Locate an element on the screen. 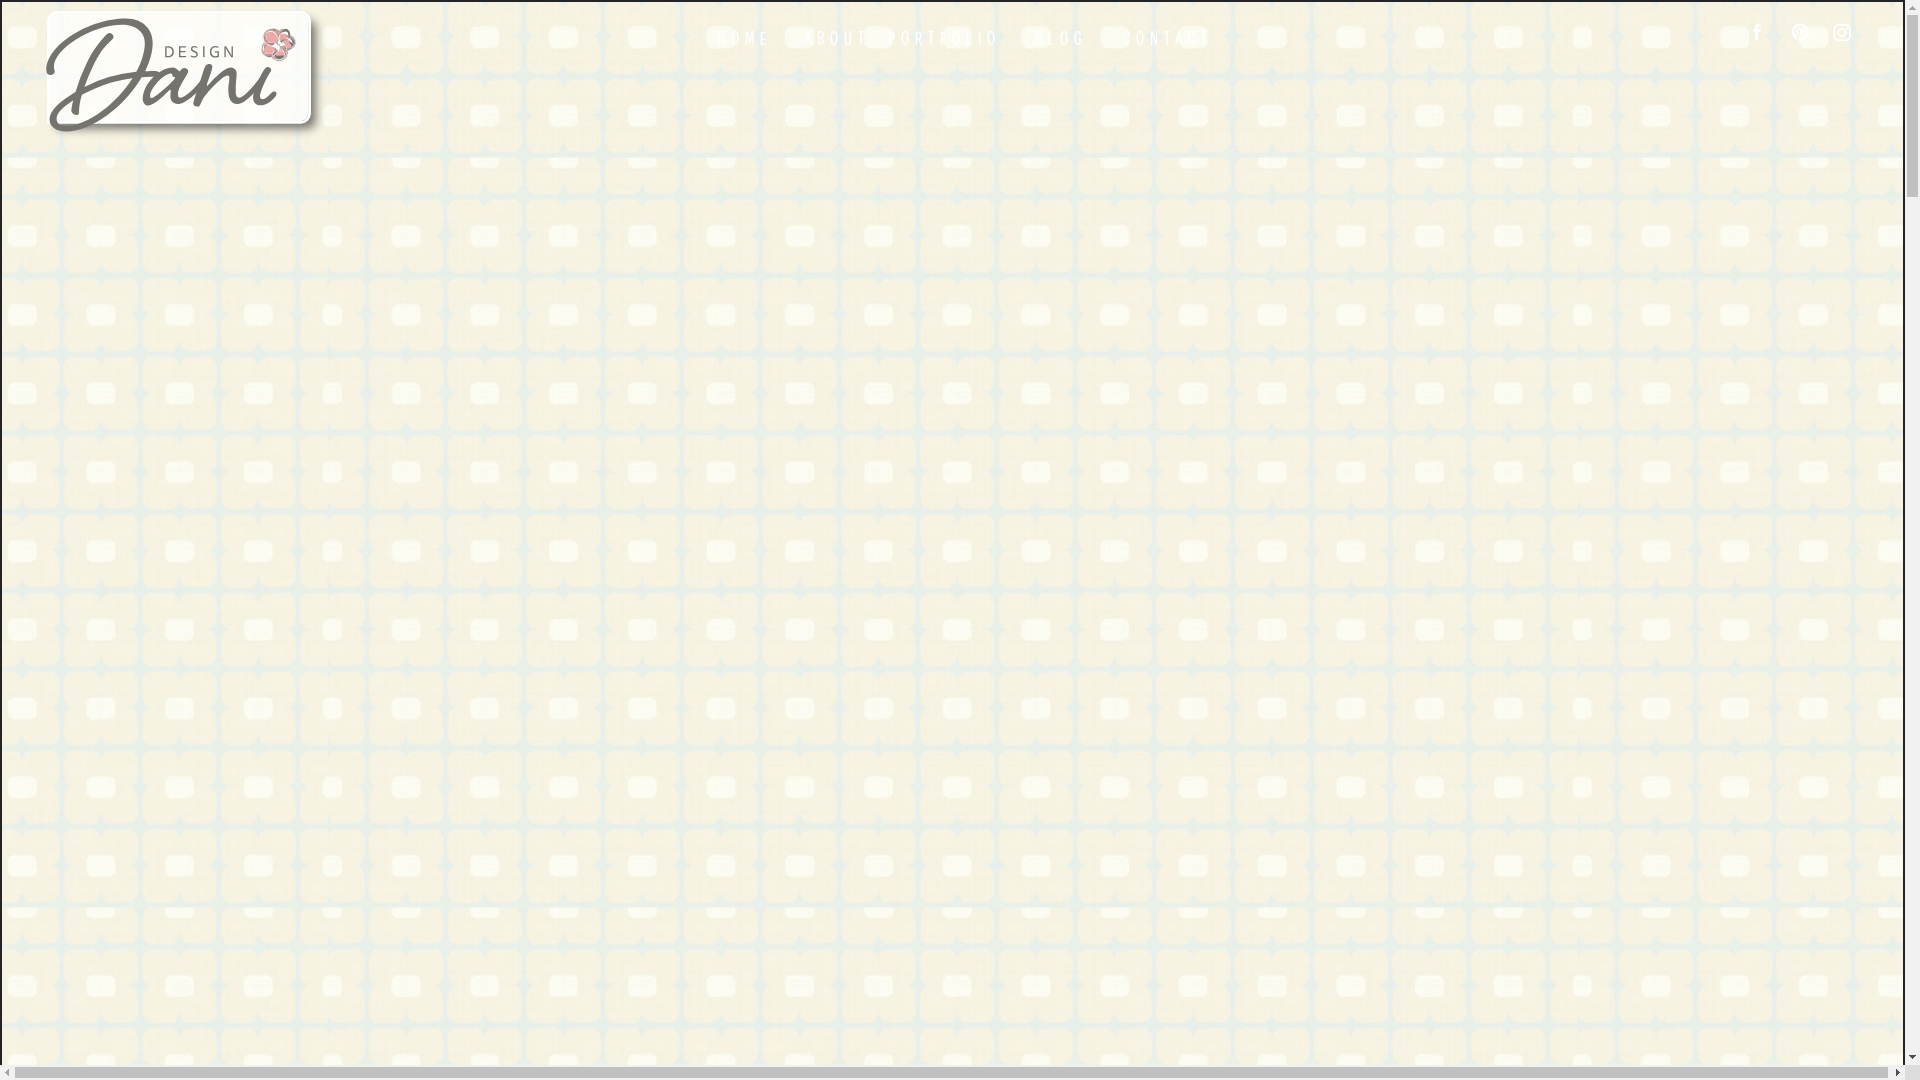 The width and height of the screenshot is (1920, 1080). PORTFOLIO is located at coordinates (945, 38).